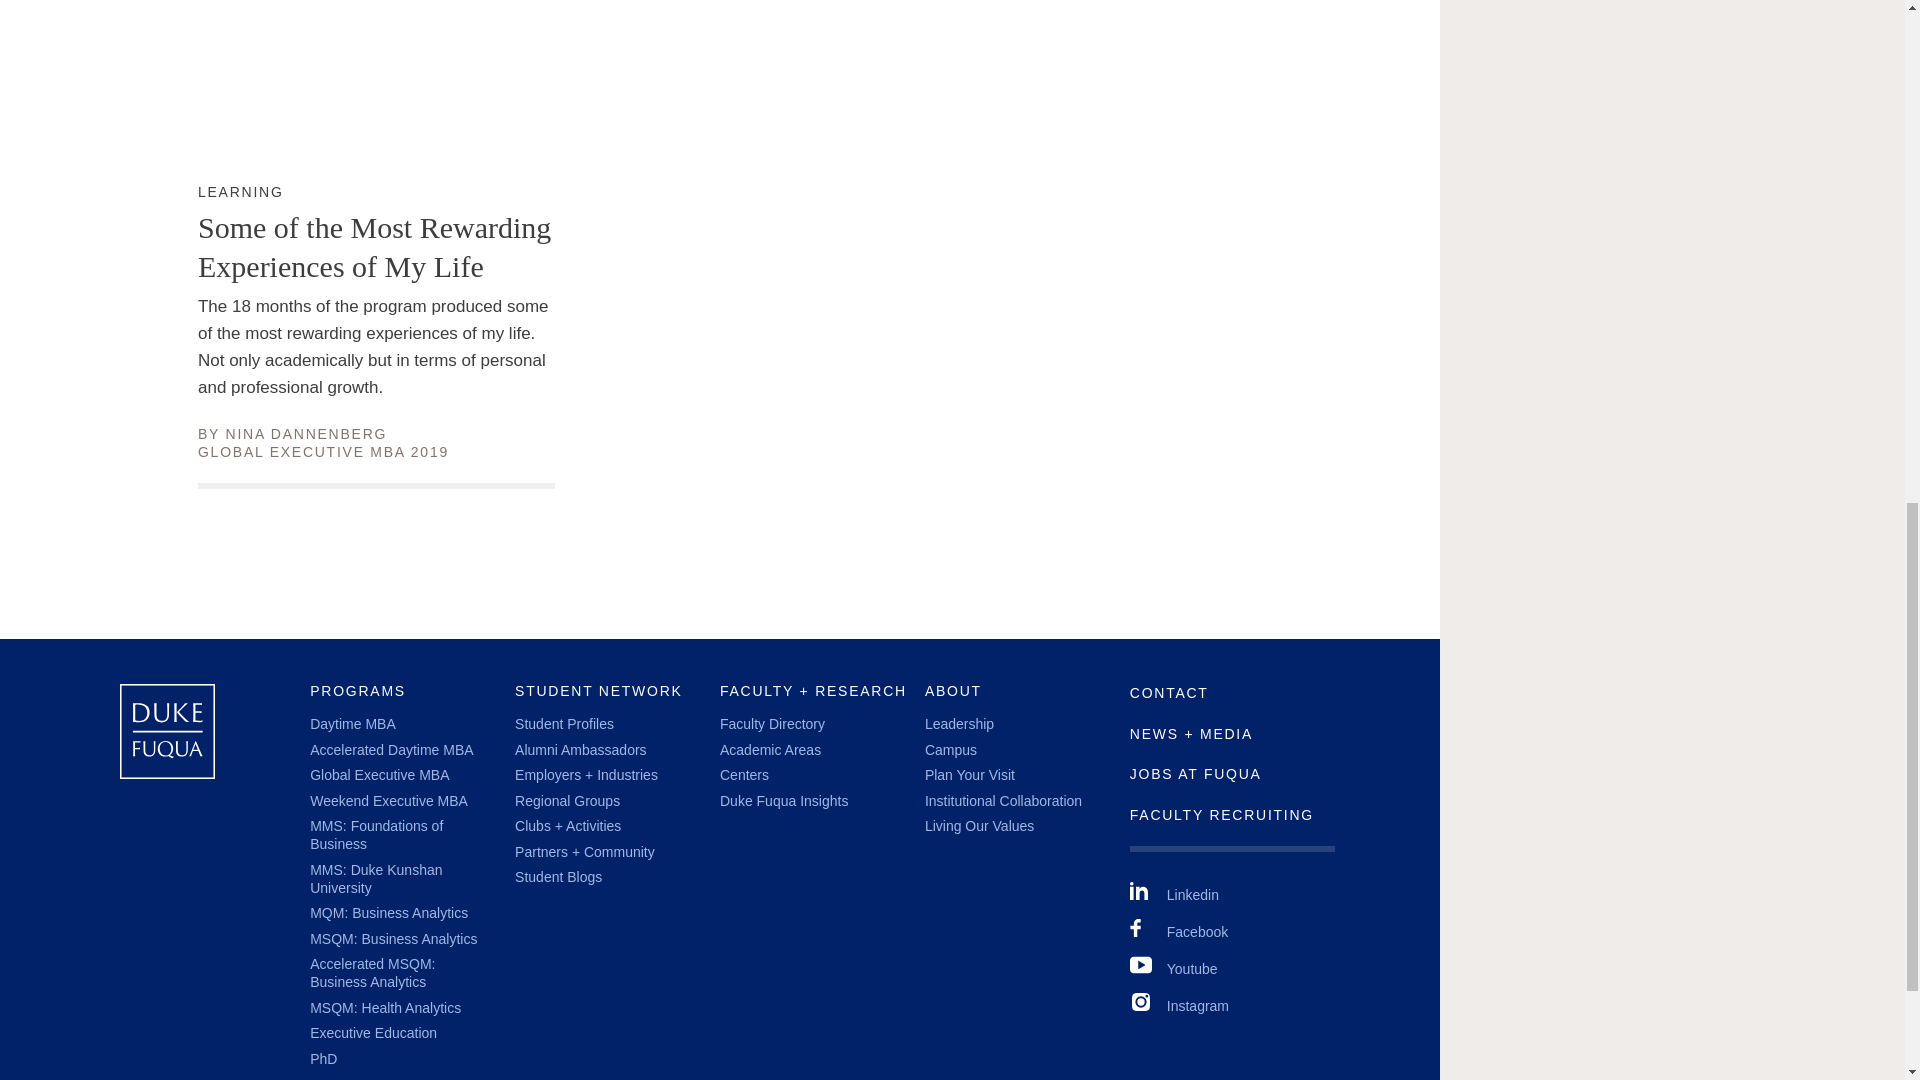 This screenshot has width=1920, height=1080. What do you see at coordinates (744, 774) in the screenshot?
I see `Centers` at bounding box center [744, 774].